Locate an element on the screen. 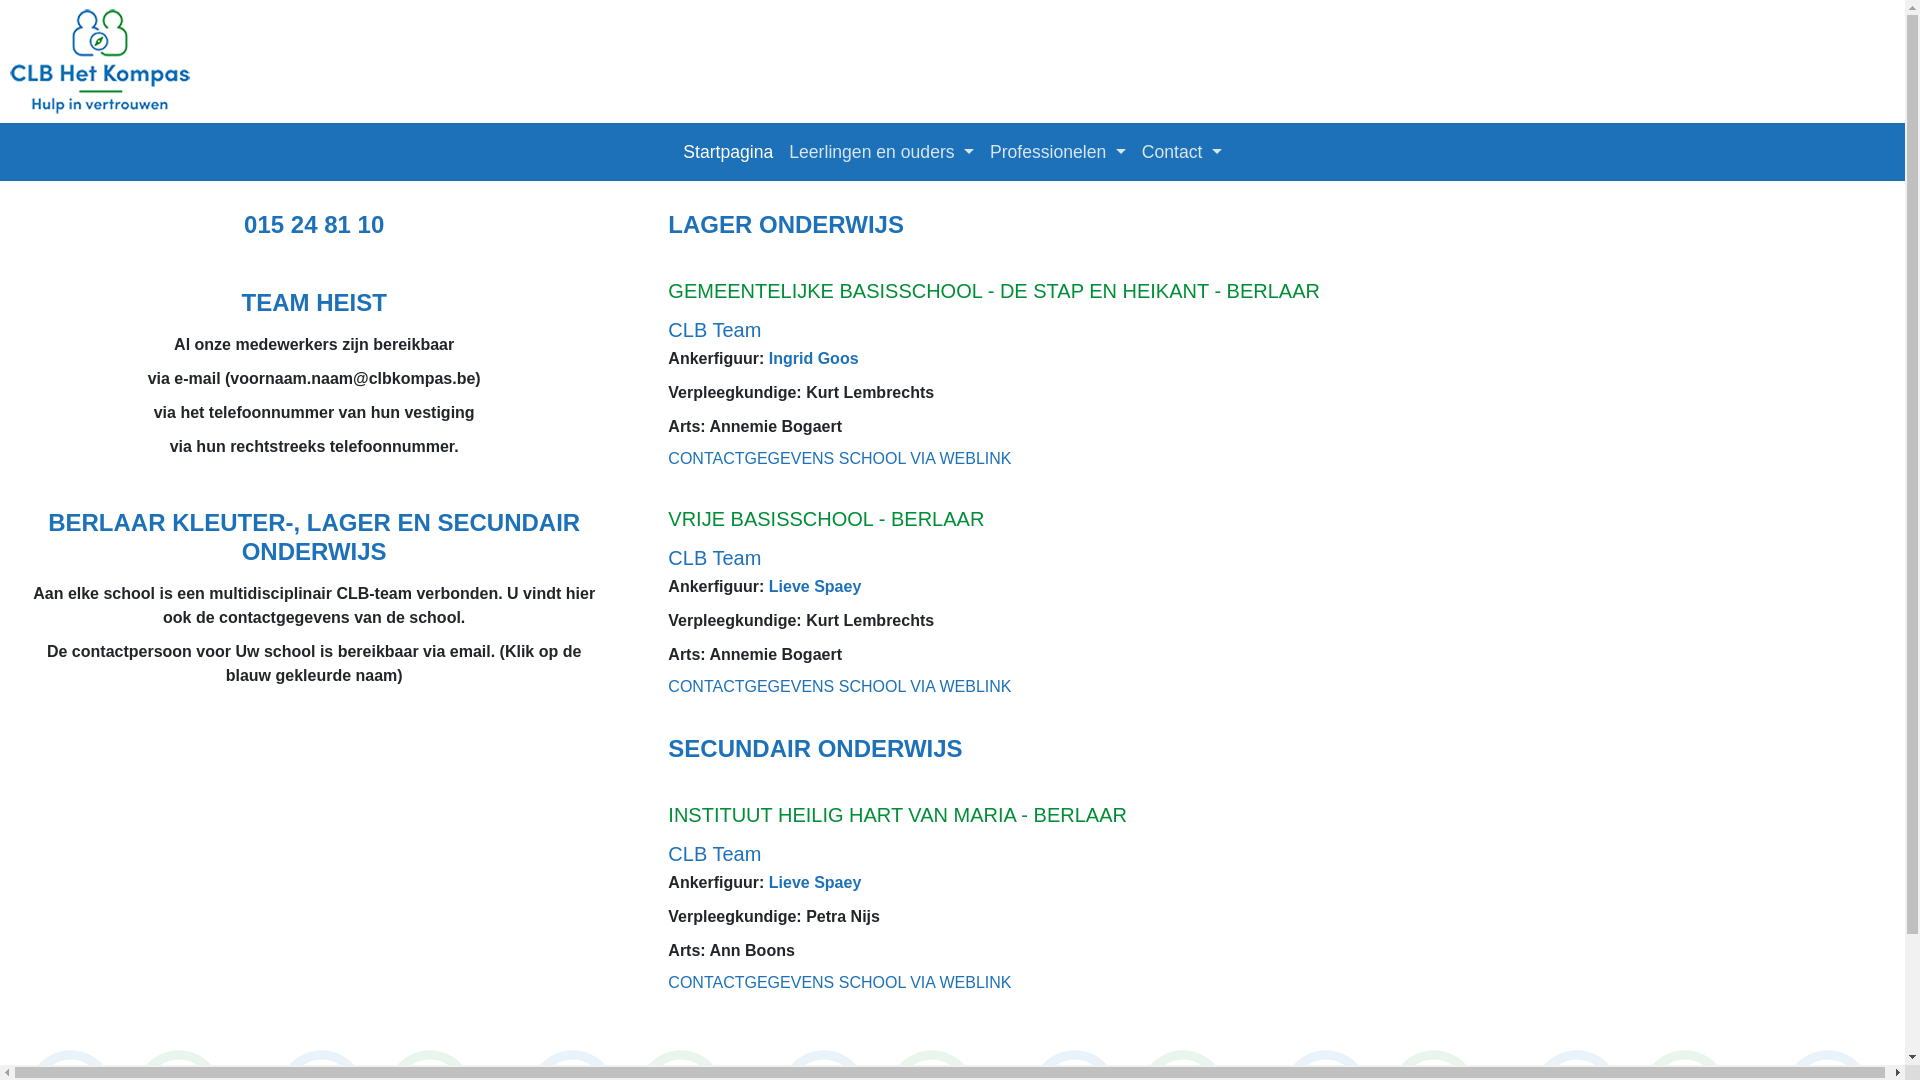 The image size is (1920, 1080). CONTACTGEGEVENS SCHOOL VIA WEBLINK is located at coordinates (840, 686).